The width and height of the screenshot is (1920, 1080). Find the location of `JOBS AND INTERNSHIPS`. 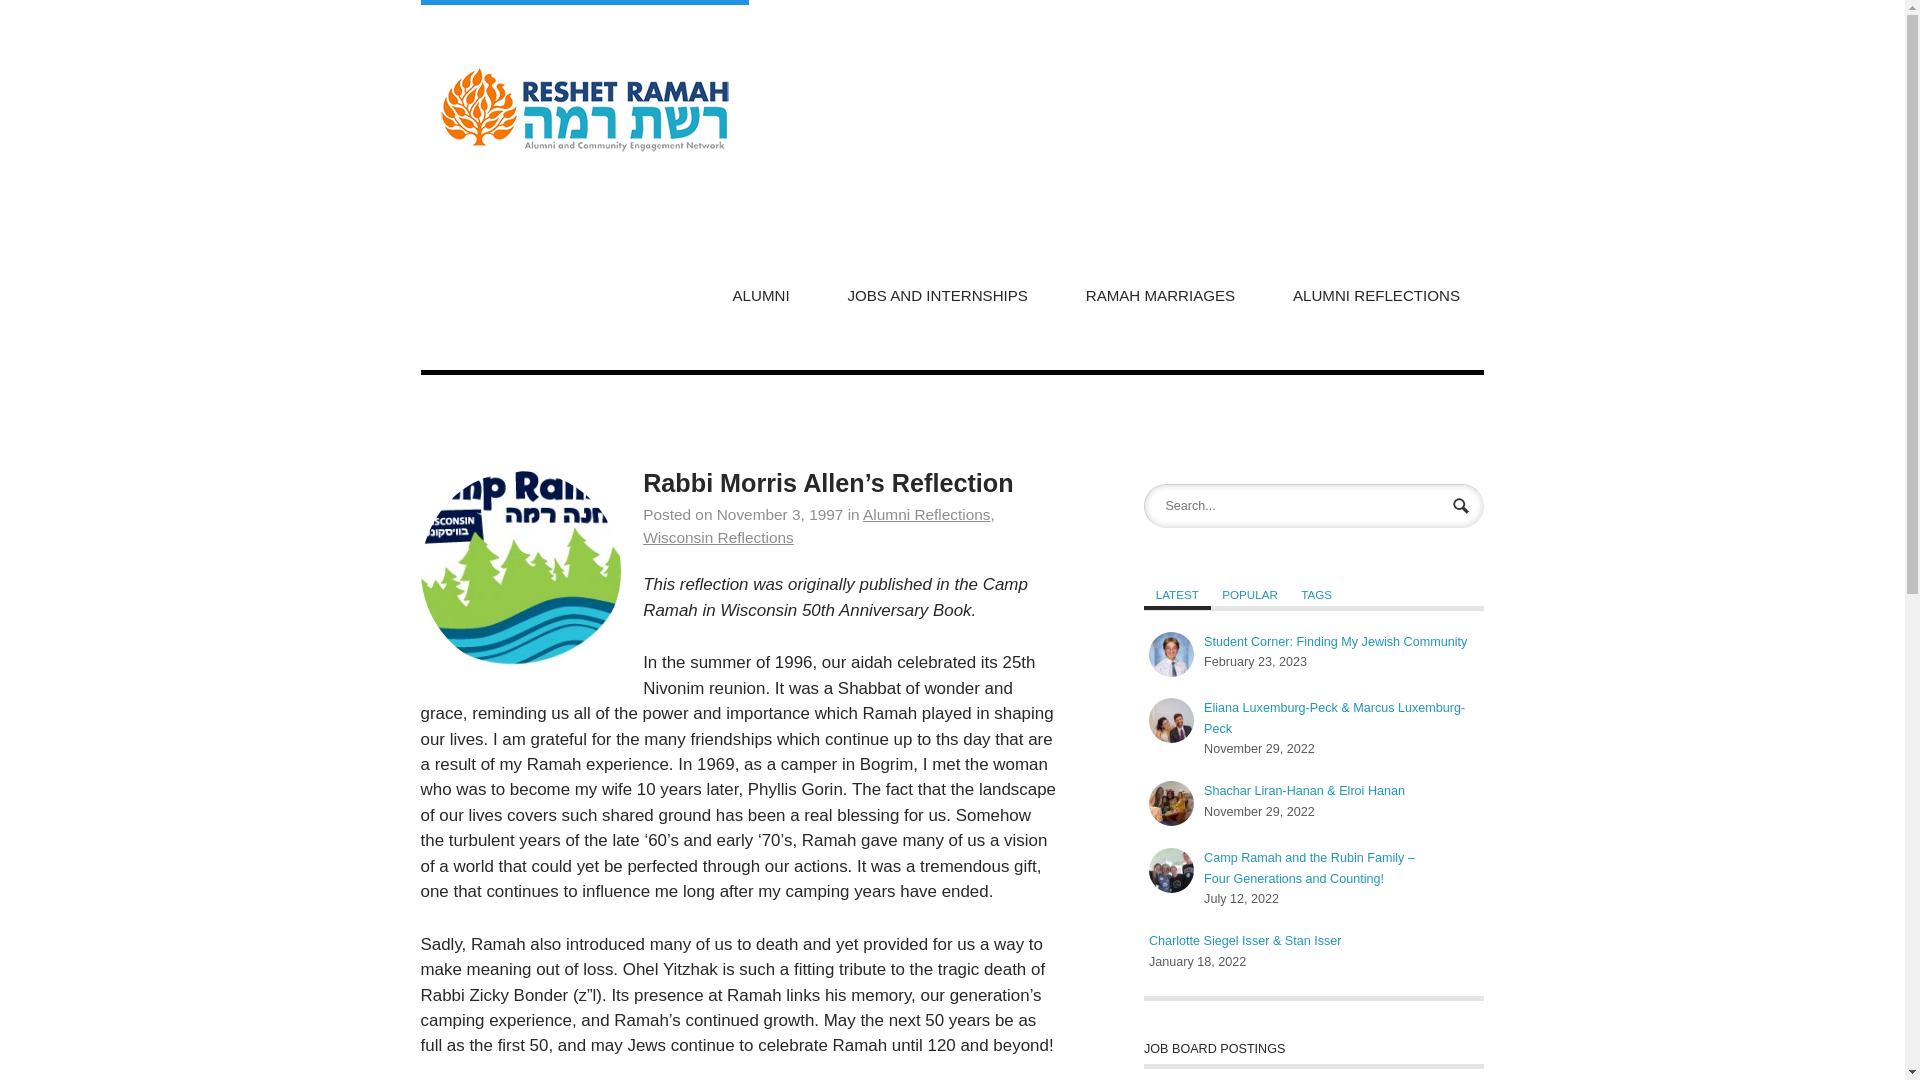

JOBS AND INTERNSHIPS is located at coordinates (938, 293).